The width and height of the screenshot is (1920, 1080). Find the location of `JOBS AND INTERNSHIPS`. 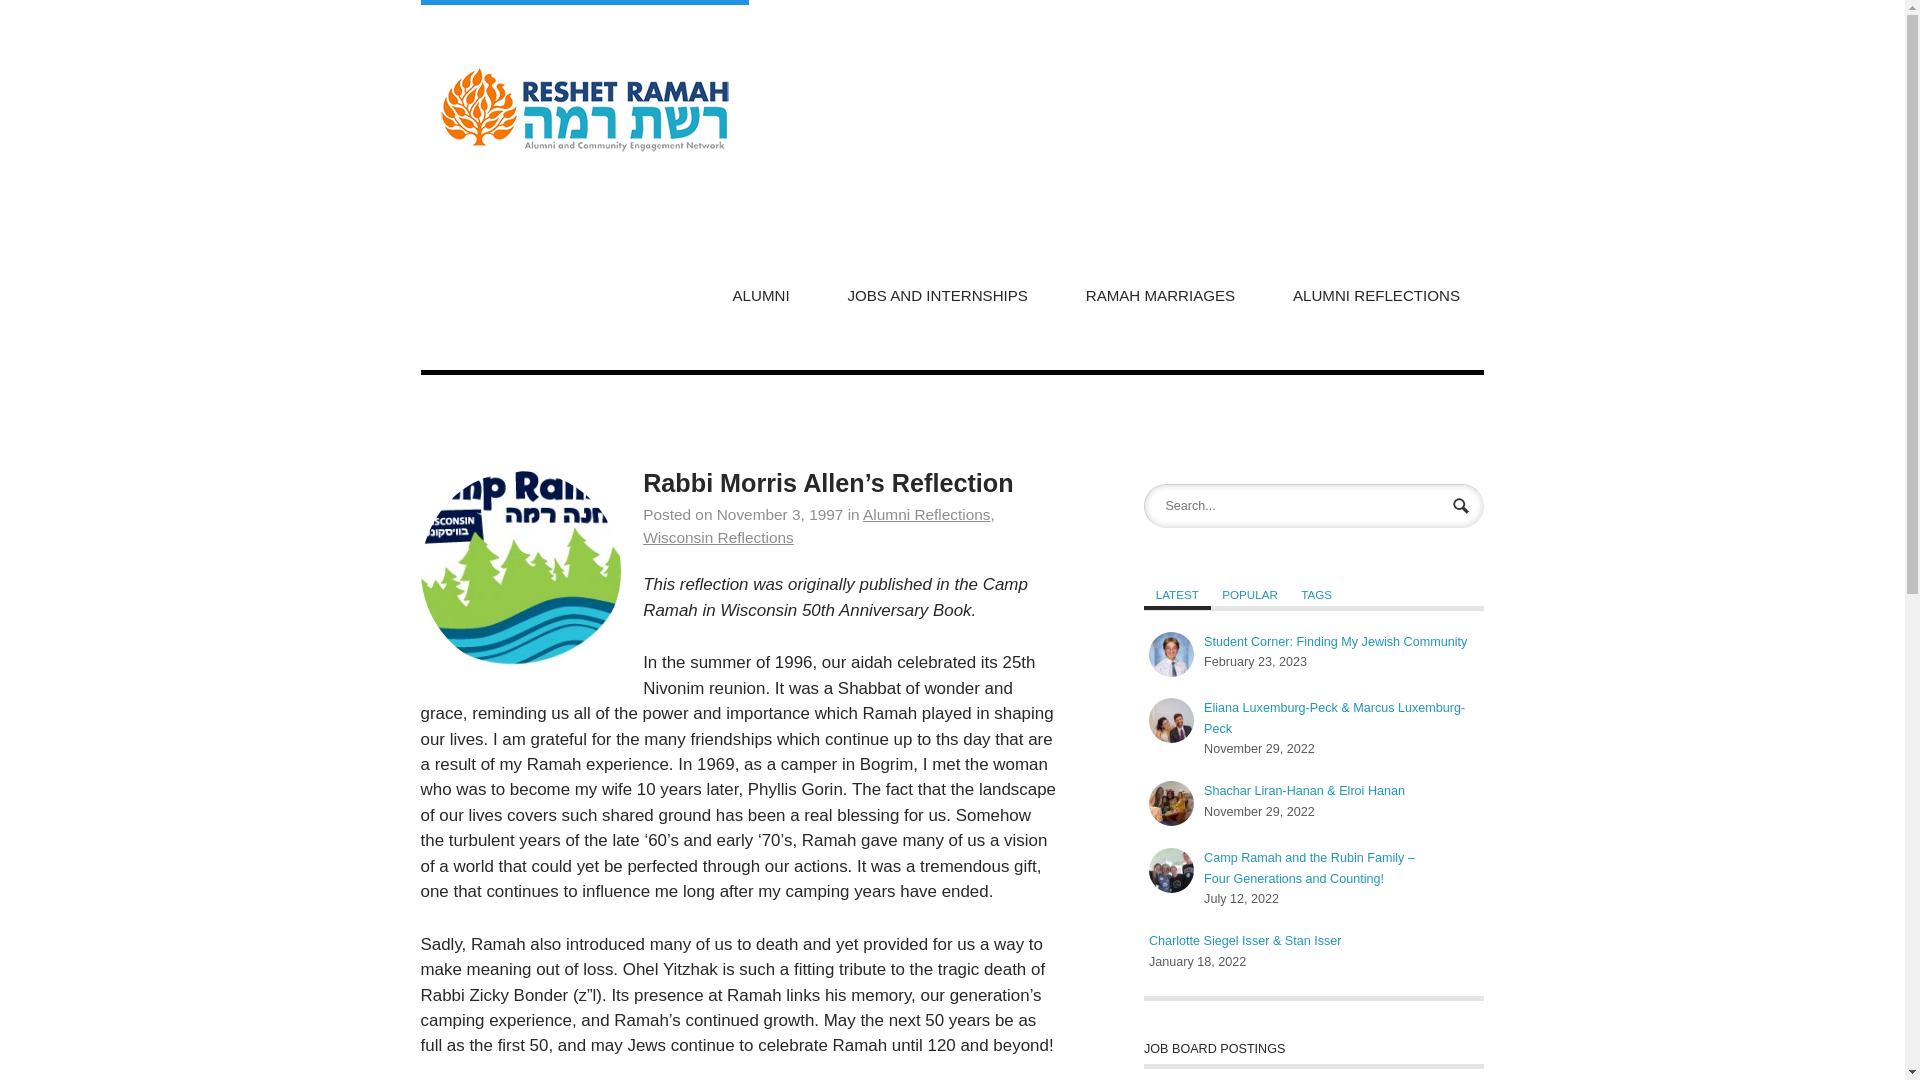

JOBS AND INTERNSHIPS is located at coordinates (938, 293).